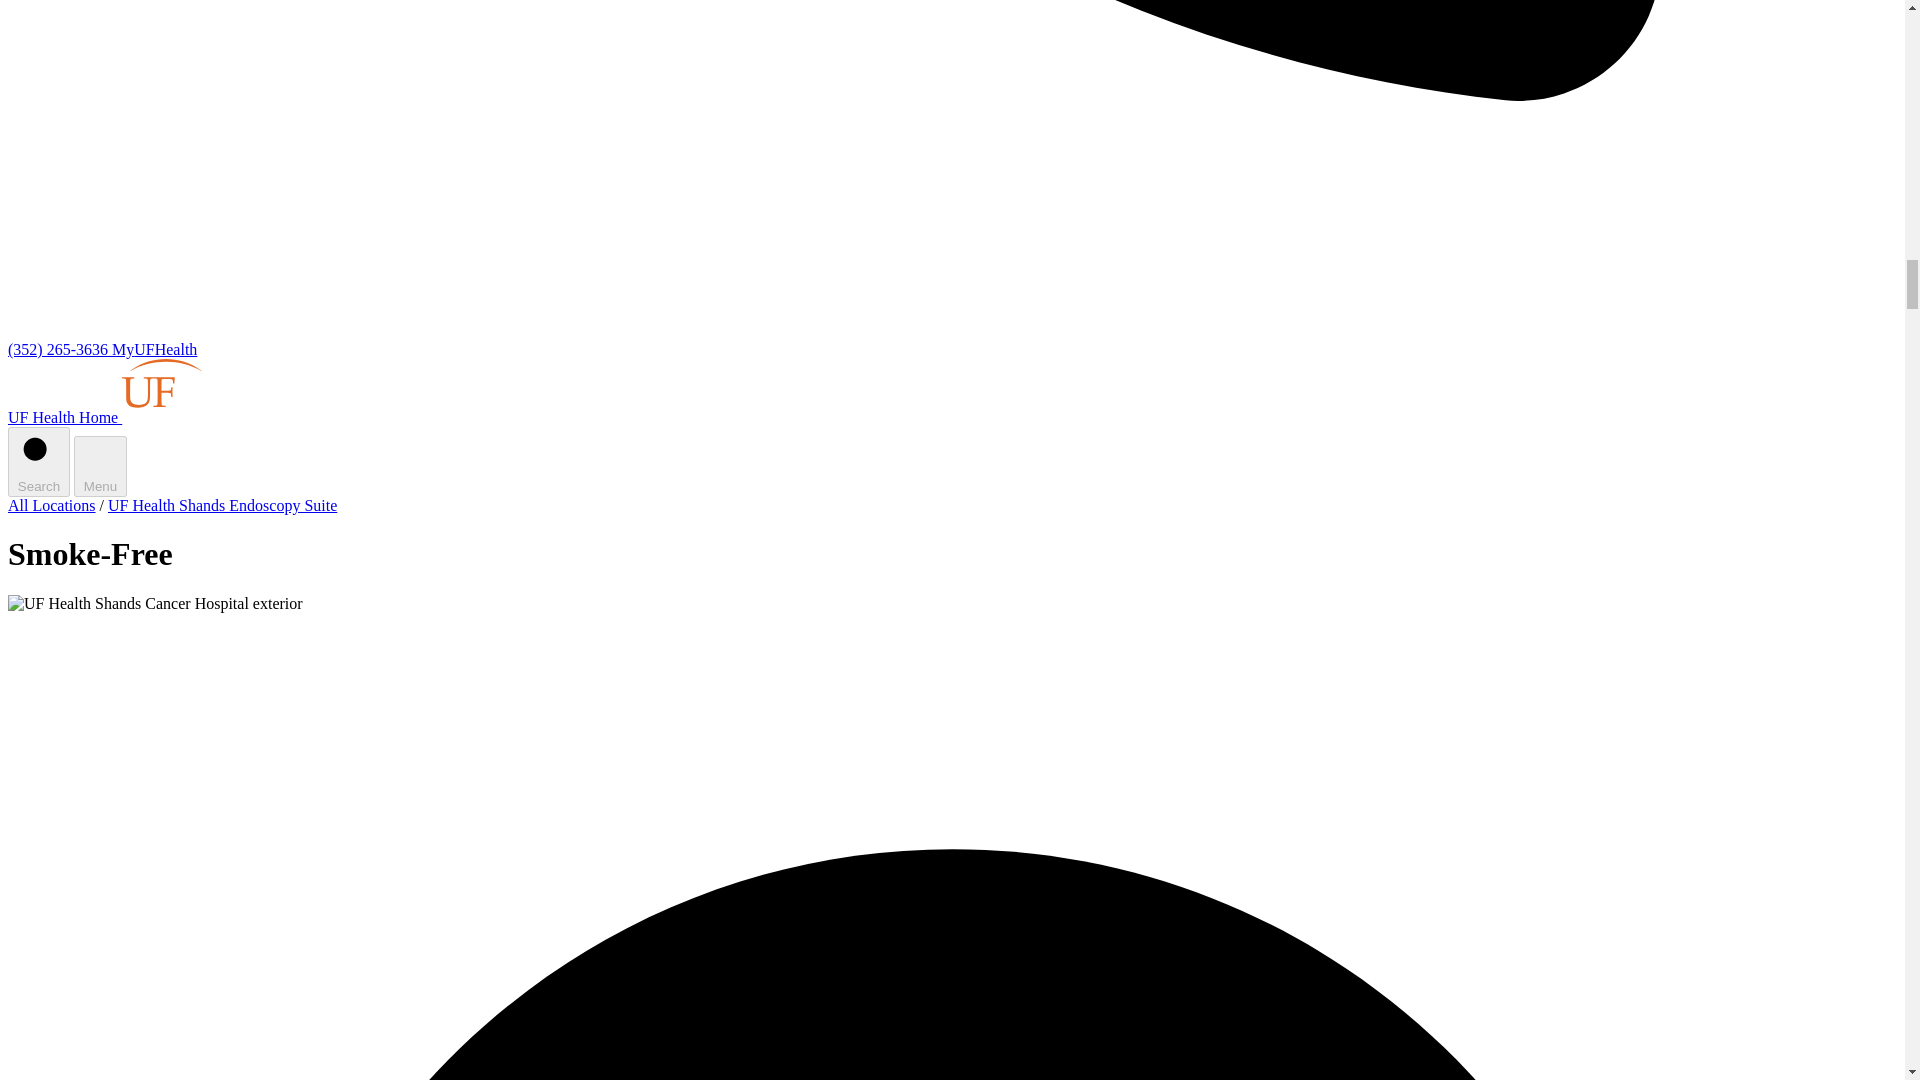  Describe the element at coordinates (154, 349) in the screenshot. I see `MyUFHealth` at that location.